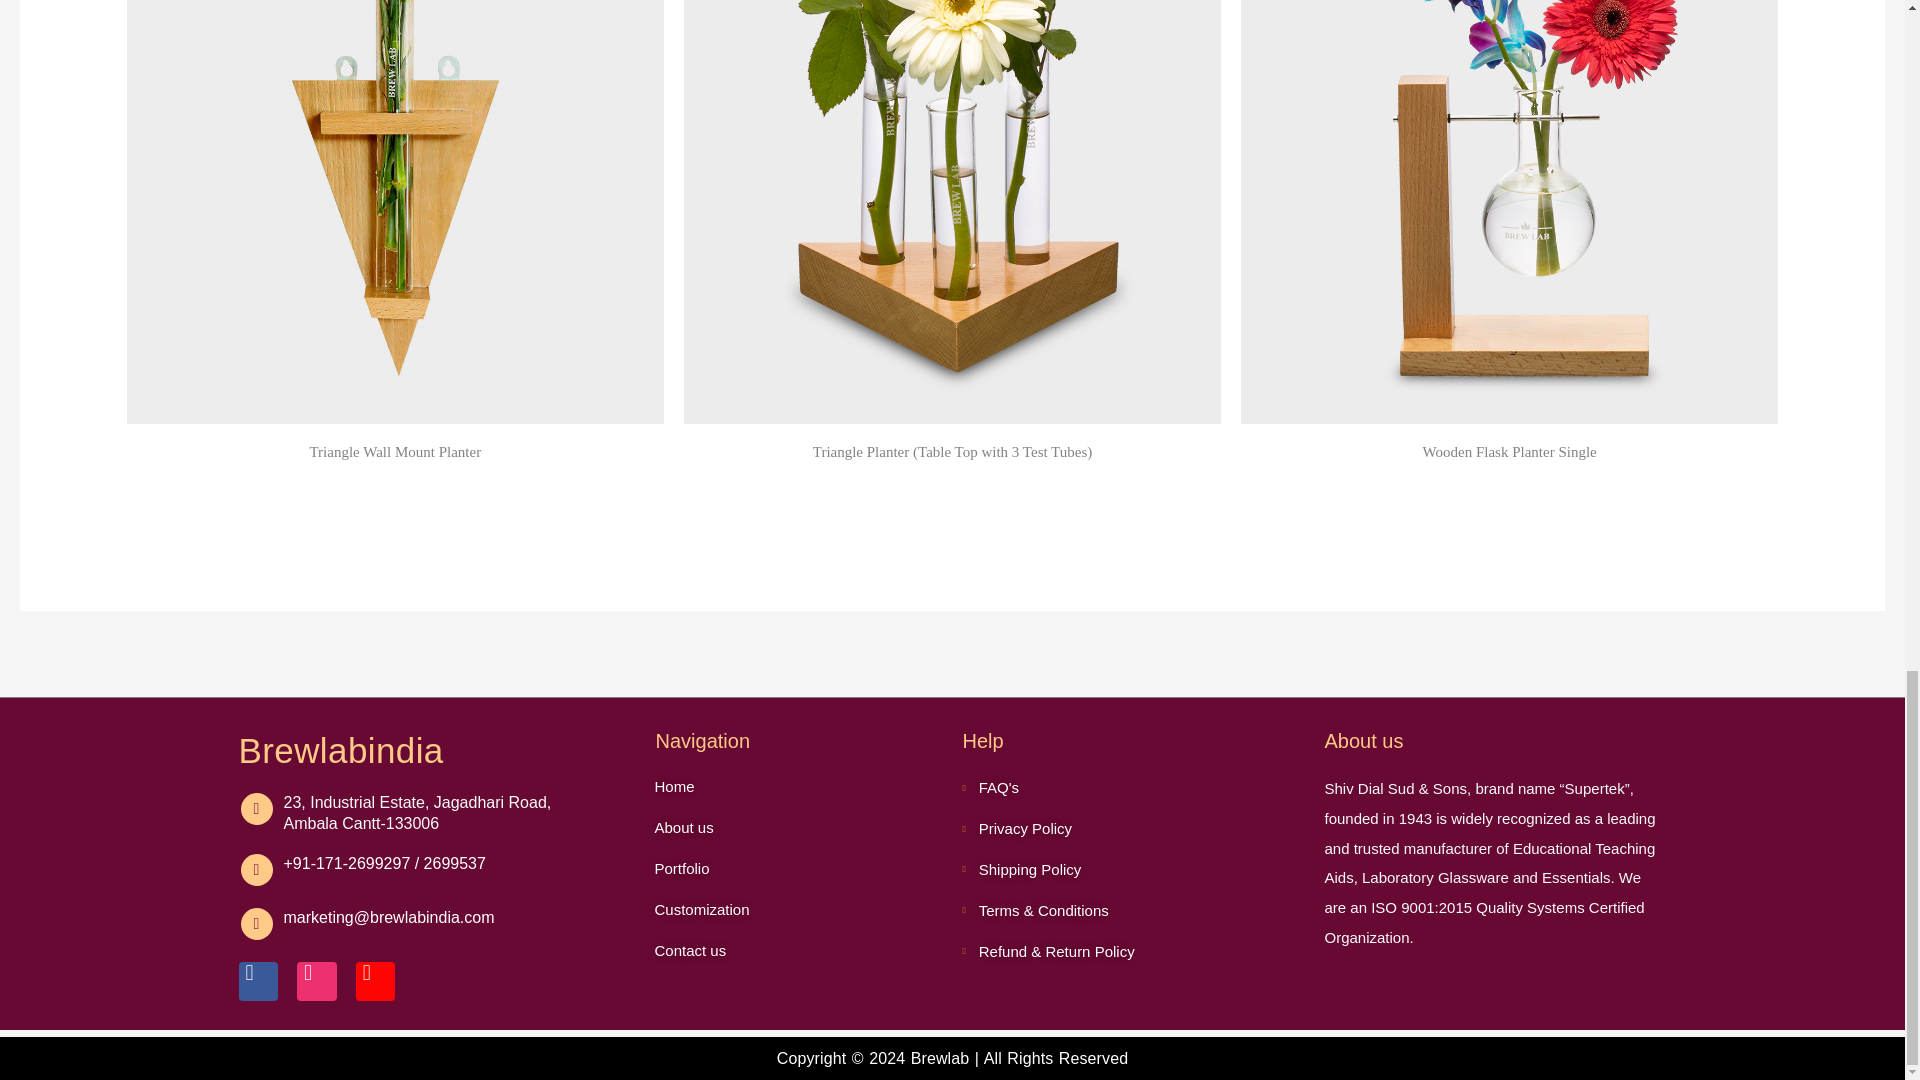  I want to click on Shipping Policy, so click(1132, 870).